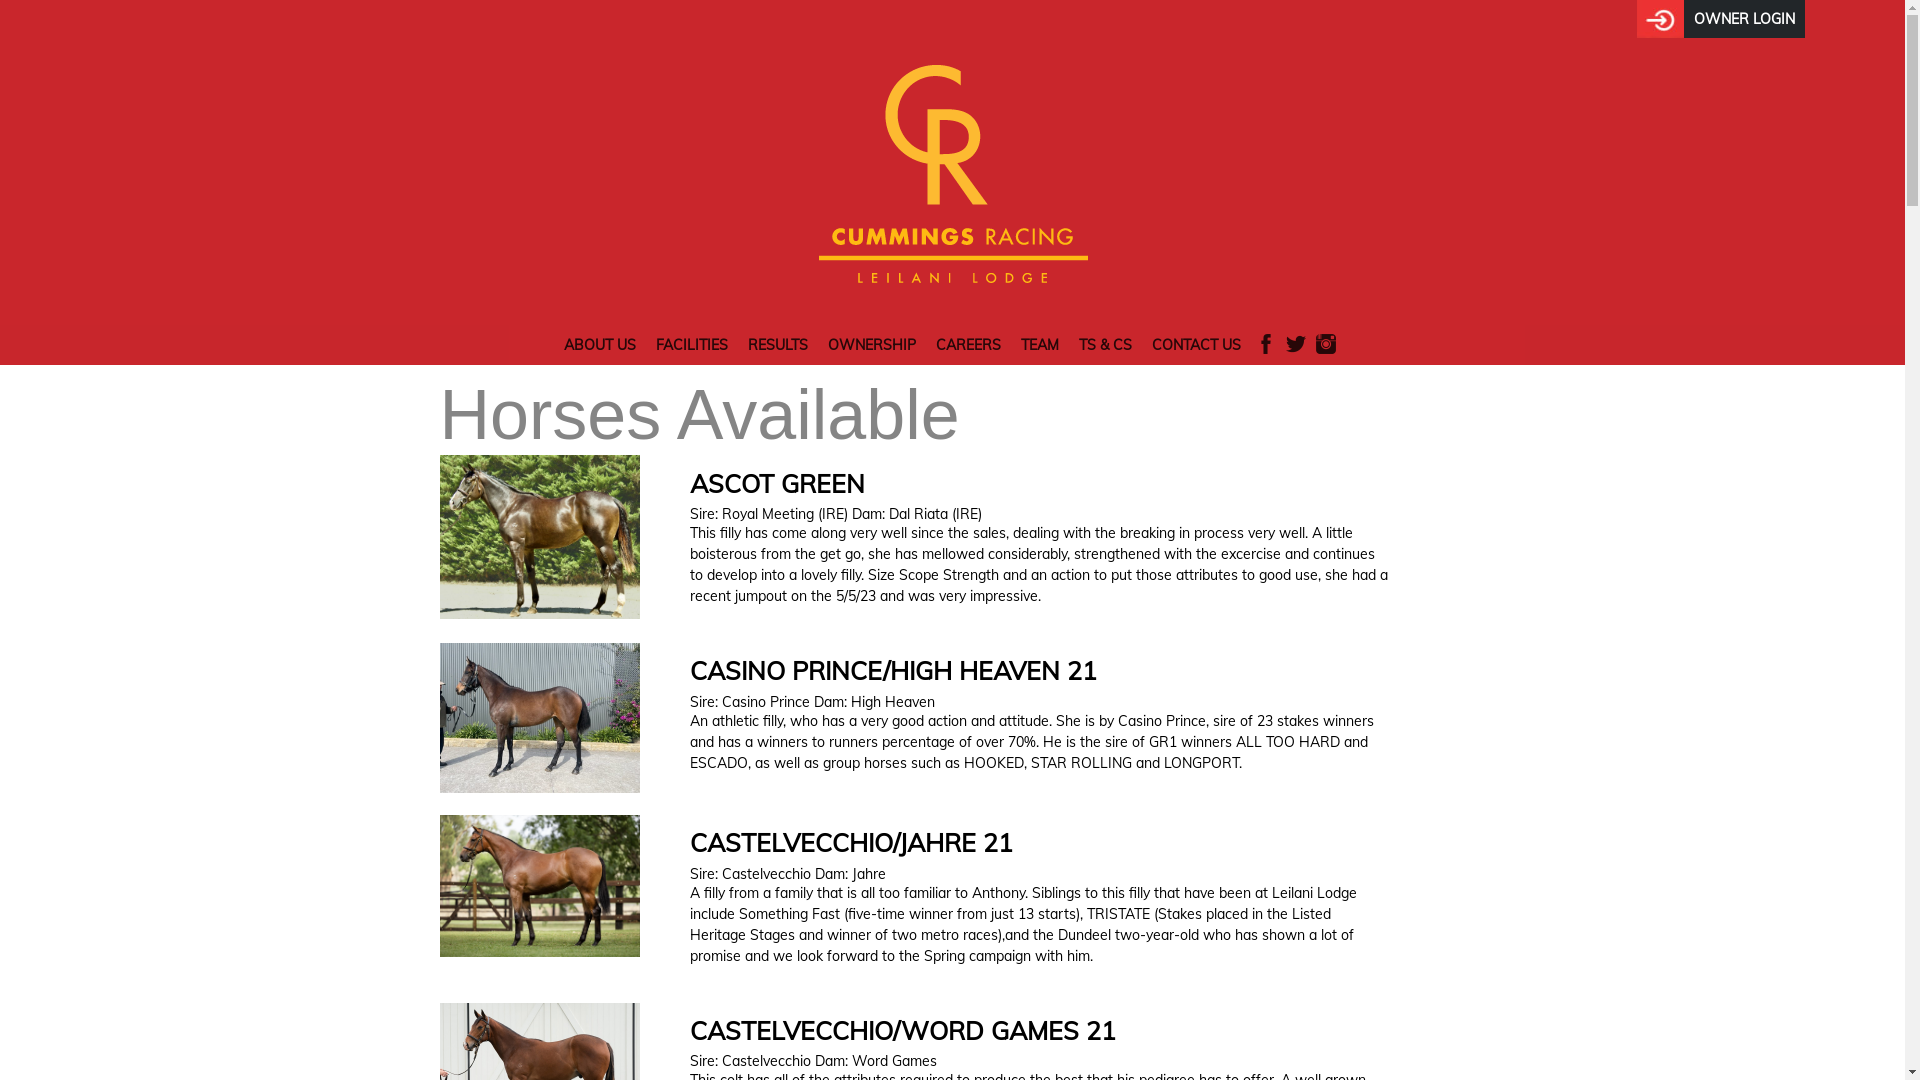  Describe the element at coordinates (894, 670) in the screenshot. I see `CASINO PRINCE/HIGH HEAVEN 21` at that location.